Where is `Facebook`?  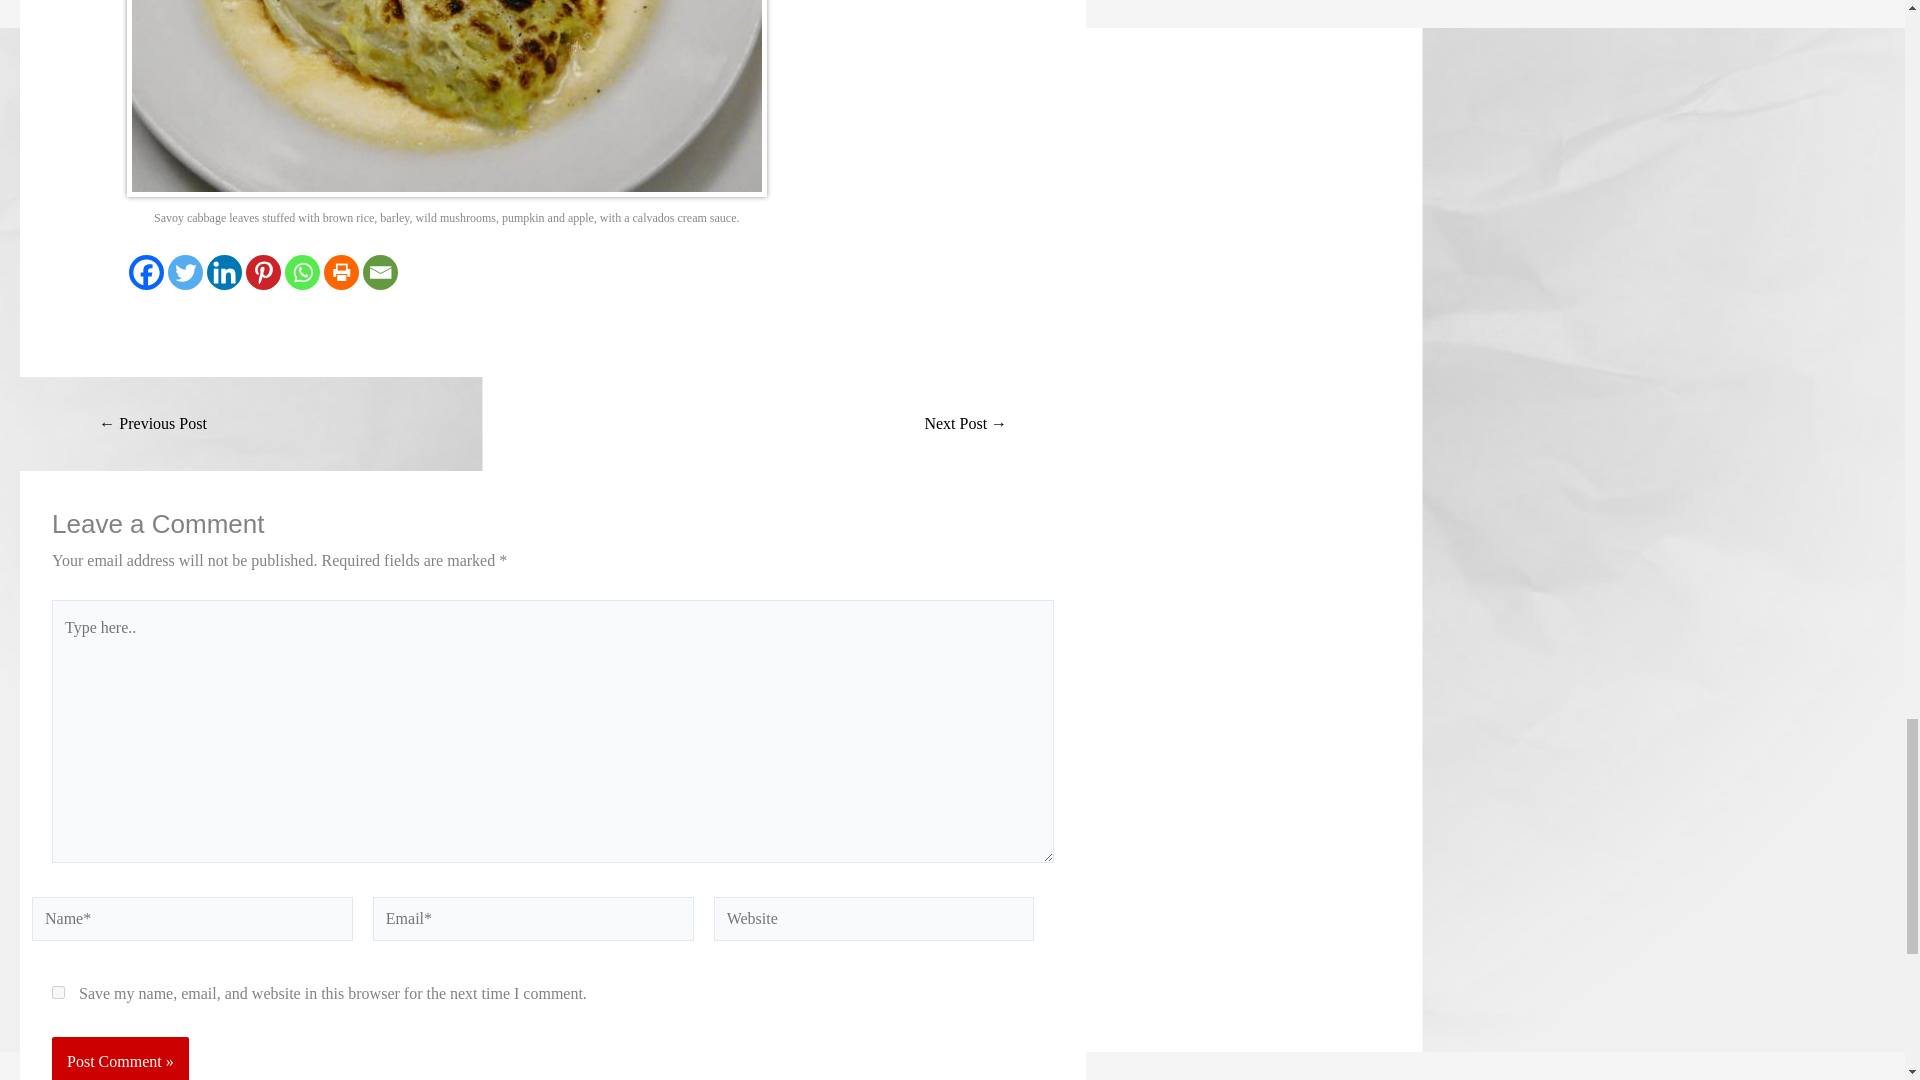
Facebook is located at coordinates (146, 272).